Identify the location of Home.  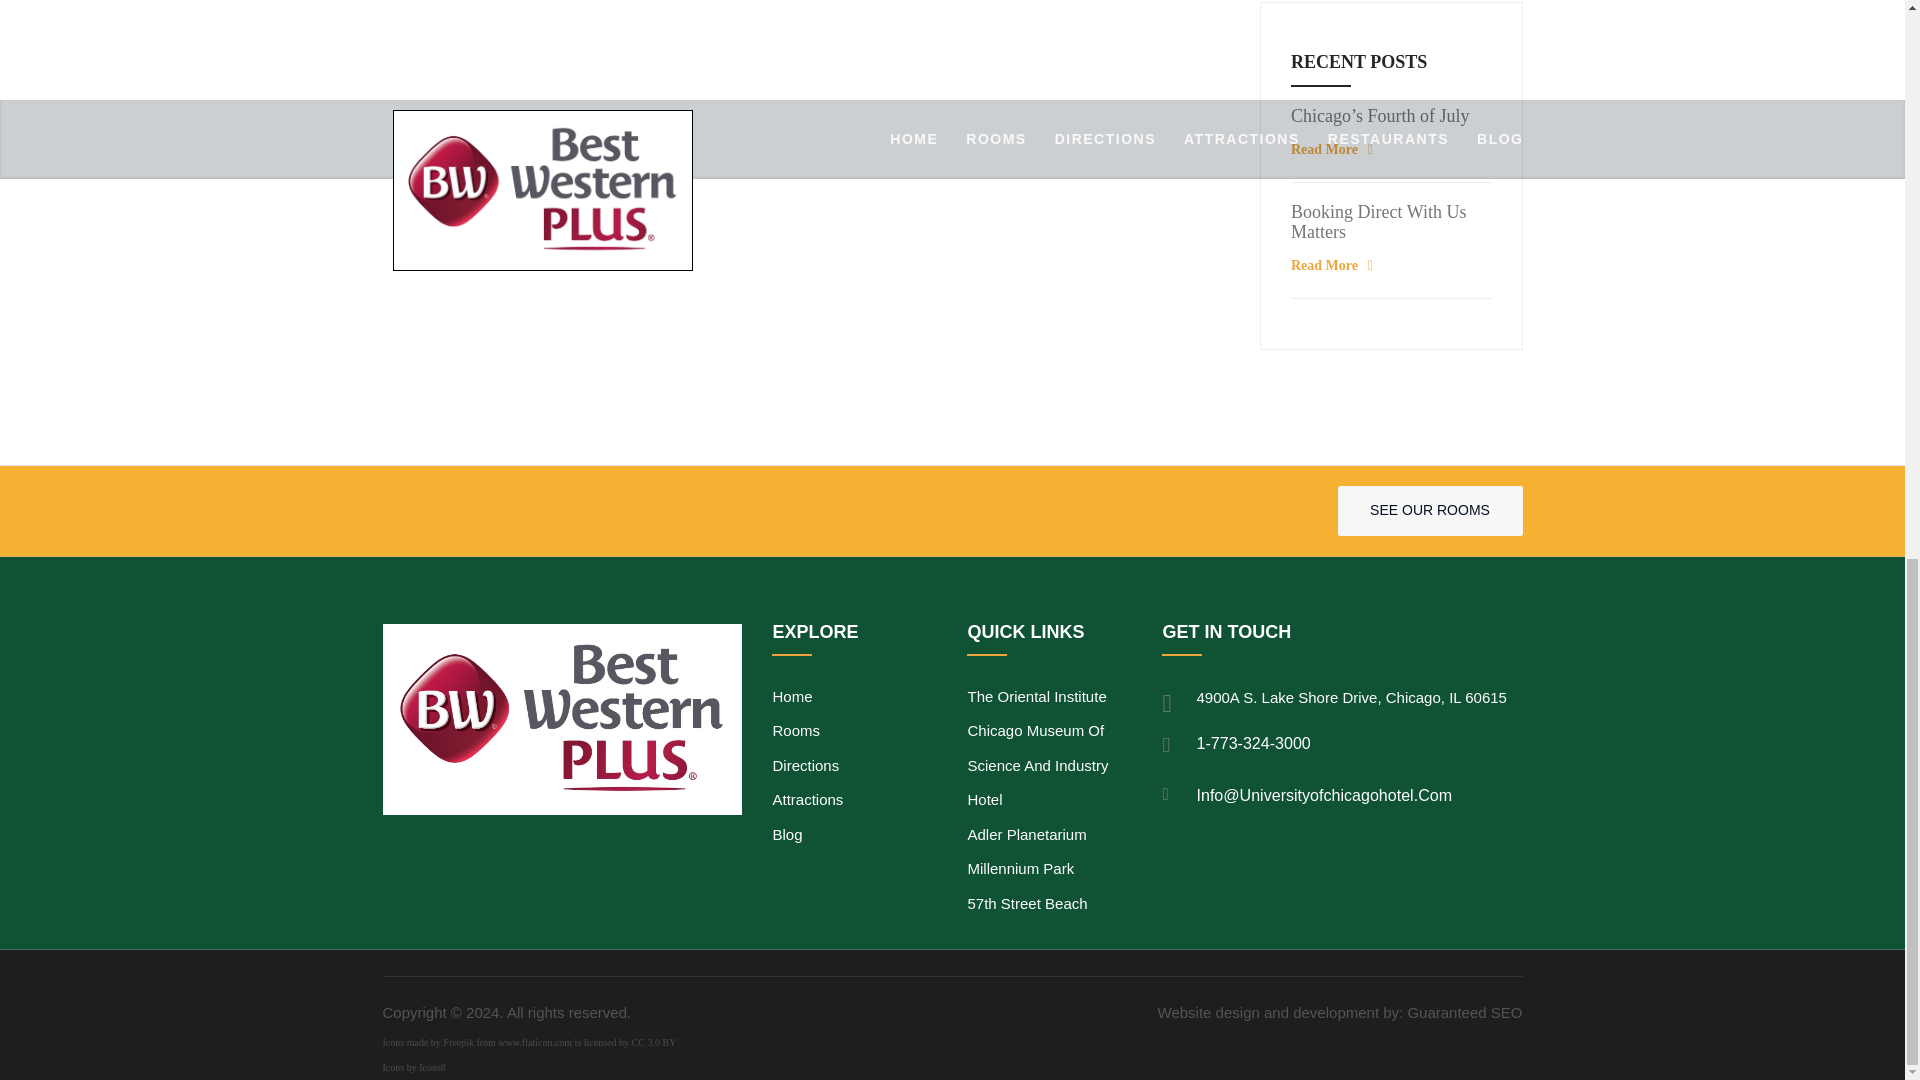
(854, 697).